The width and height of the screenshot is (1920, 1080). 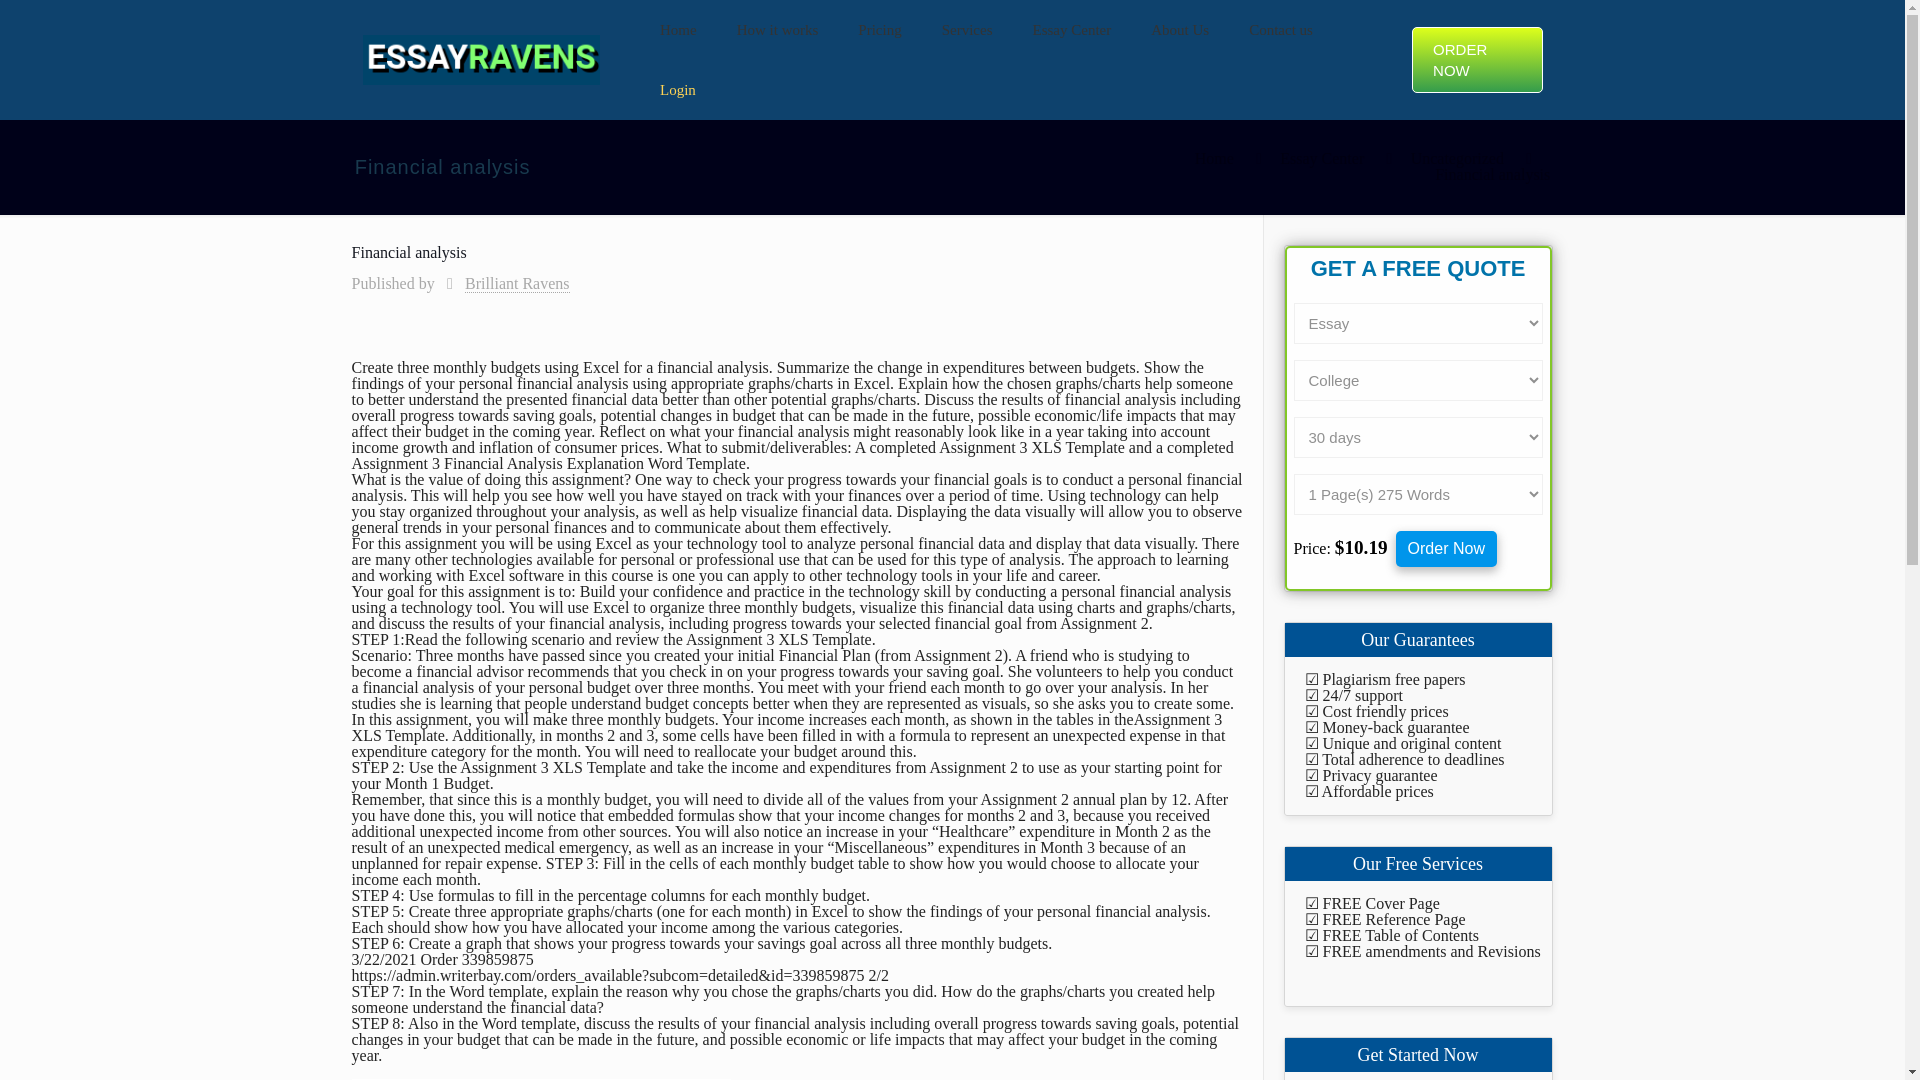 I want to click on Essay Center, so click(x=1072, y=30).